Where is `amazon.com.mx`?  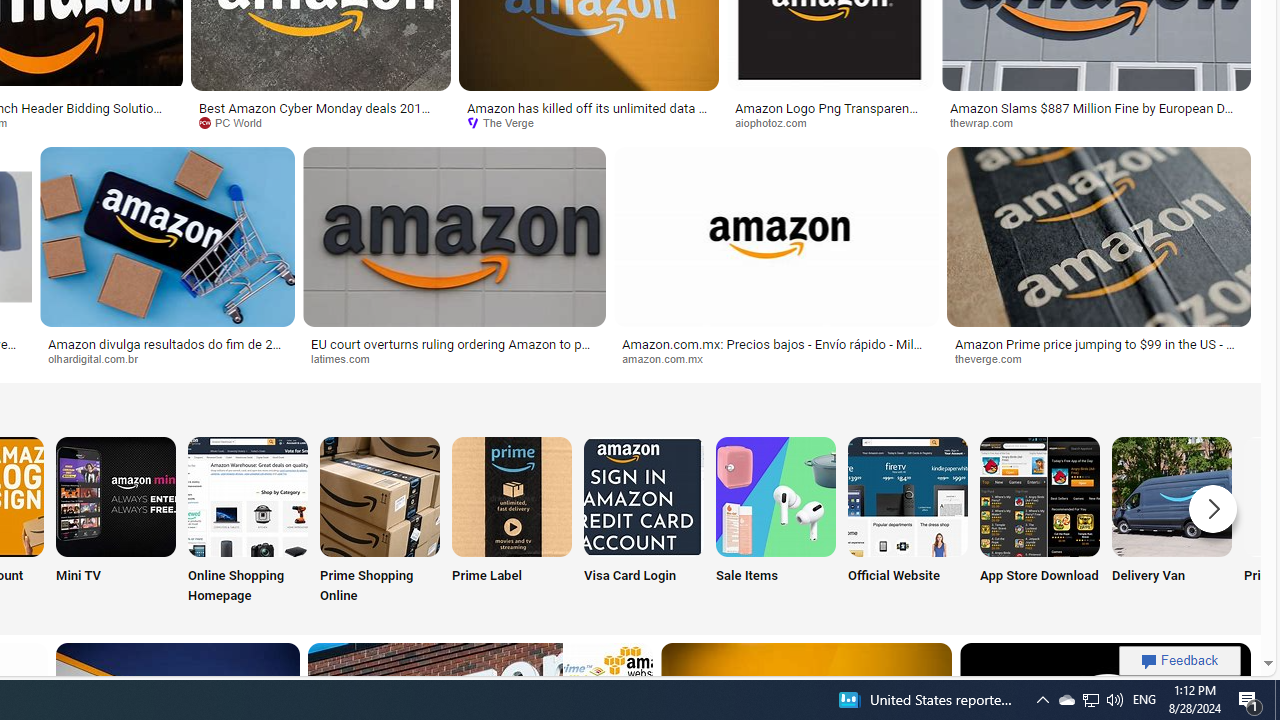 amazon.com.mx is located at coordinates (776, 359).